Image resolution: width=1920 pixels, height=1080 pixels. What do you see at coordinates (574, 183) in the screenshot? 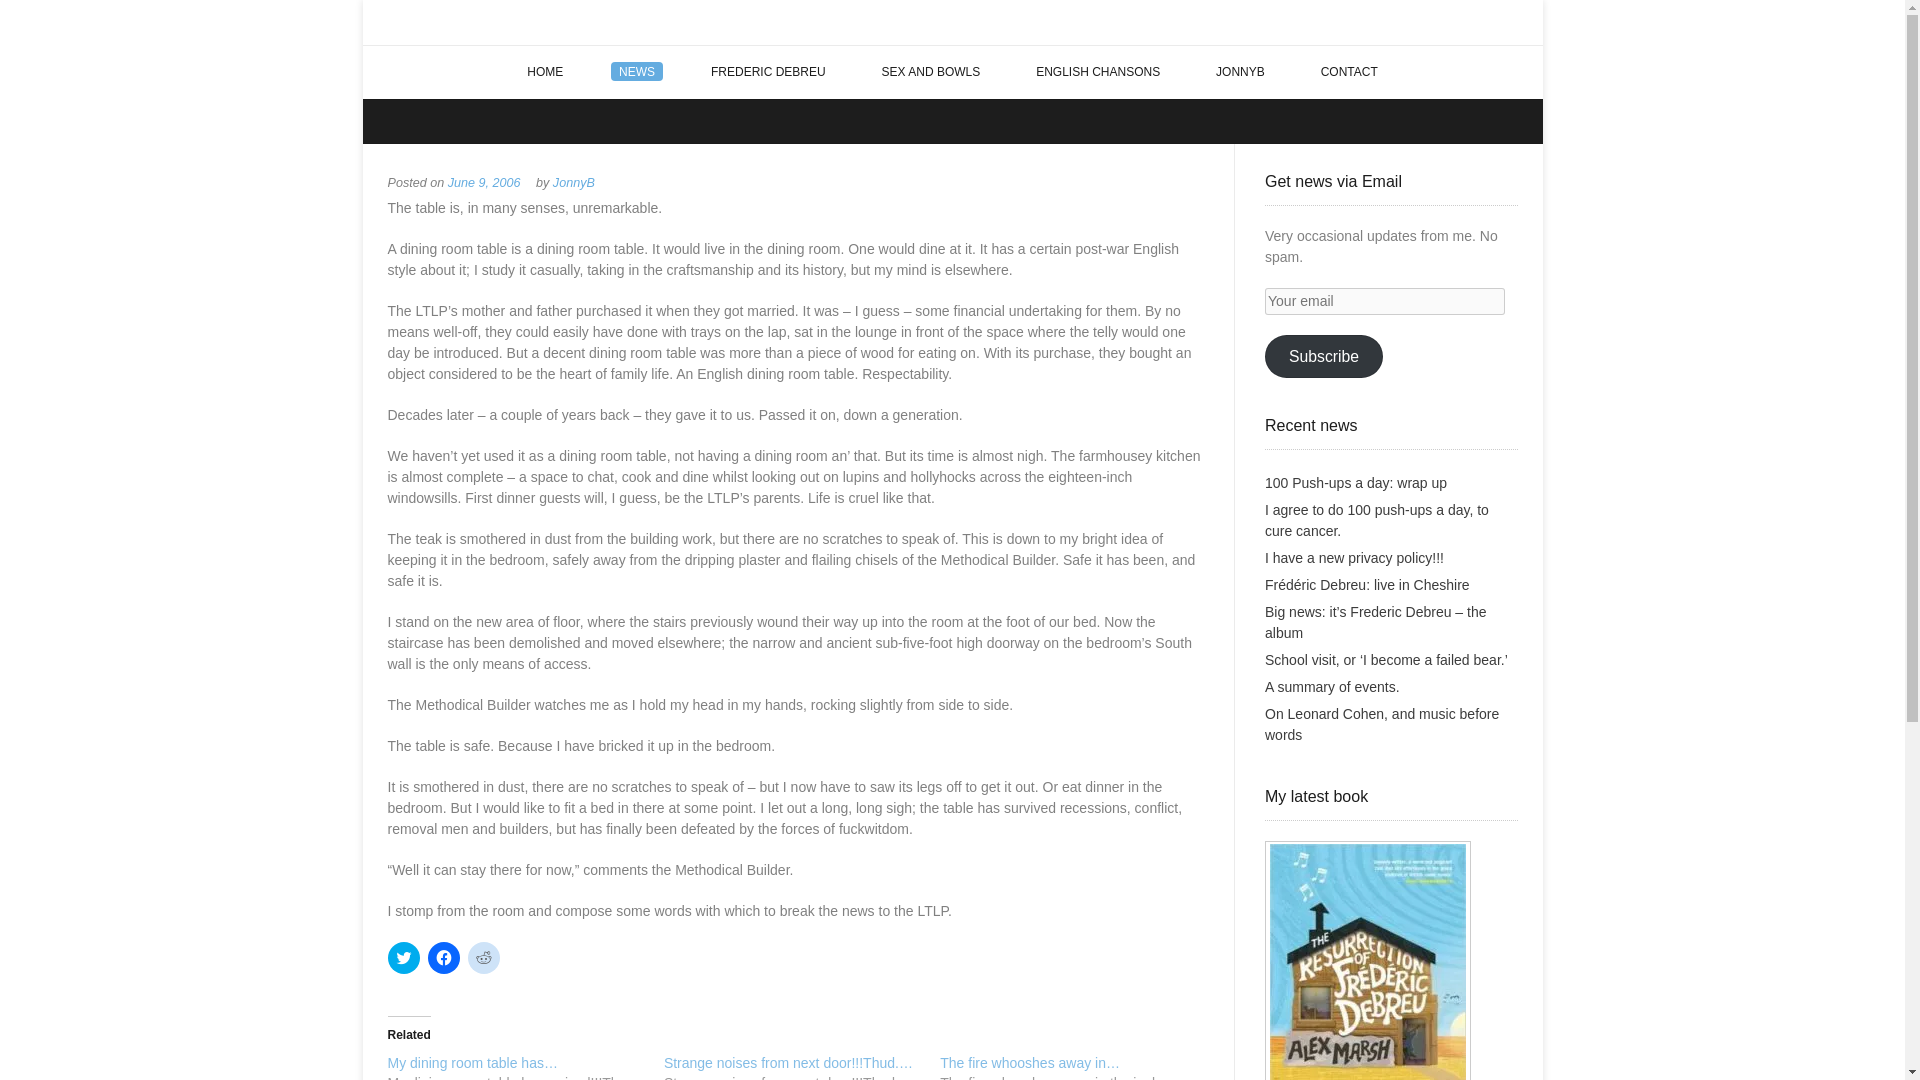
I see `JonnyB` at bounding box center [574, 183].